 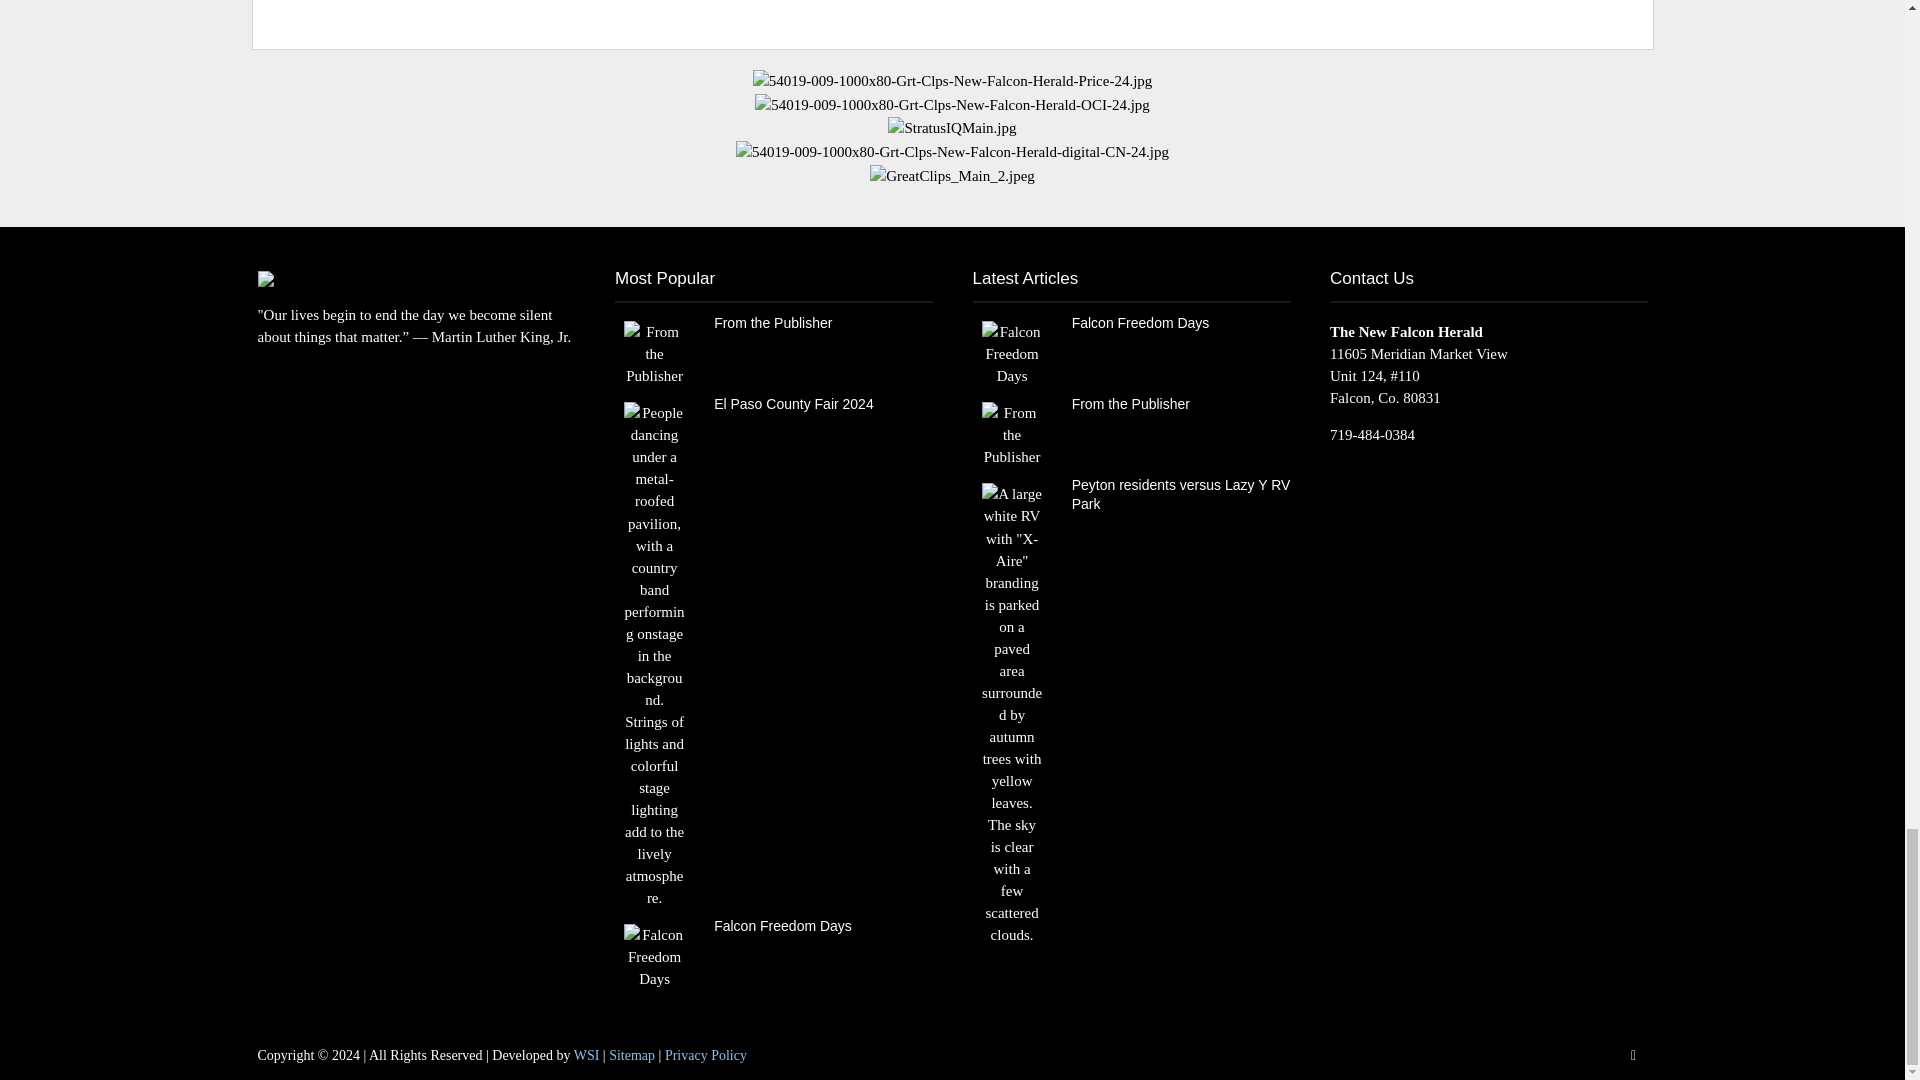 What do you see at coordinates (1012, 713) in the screenshot?
I see `Peyton residents versus Lazy Y RV Park` at bounding box center [1012, 713].